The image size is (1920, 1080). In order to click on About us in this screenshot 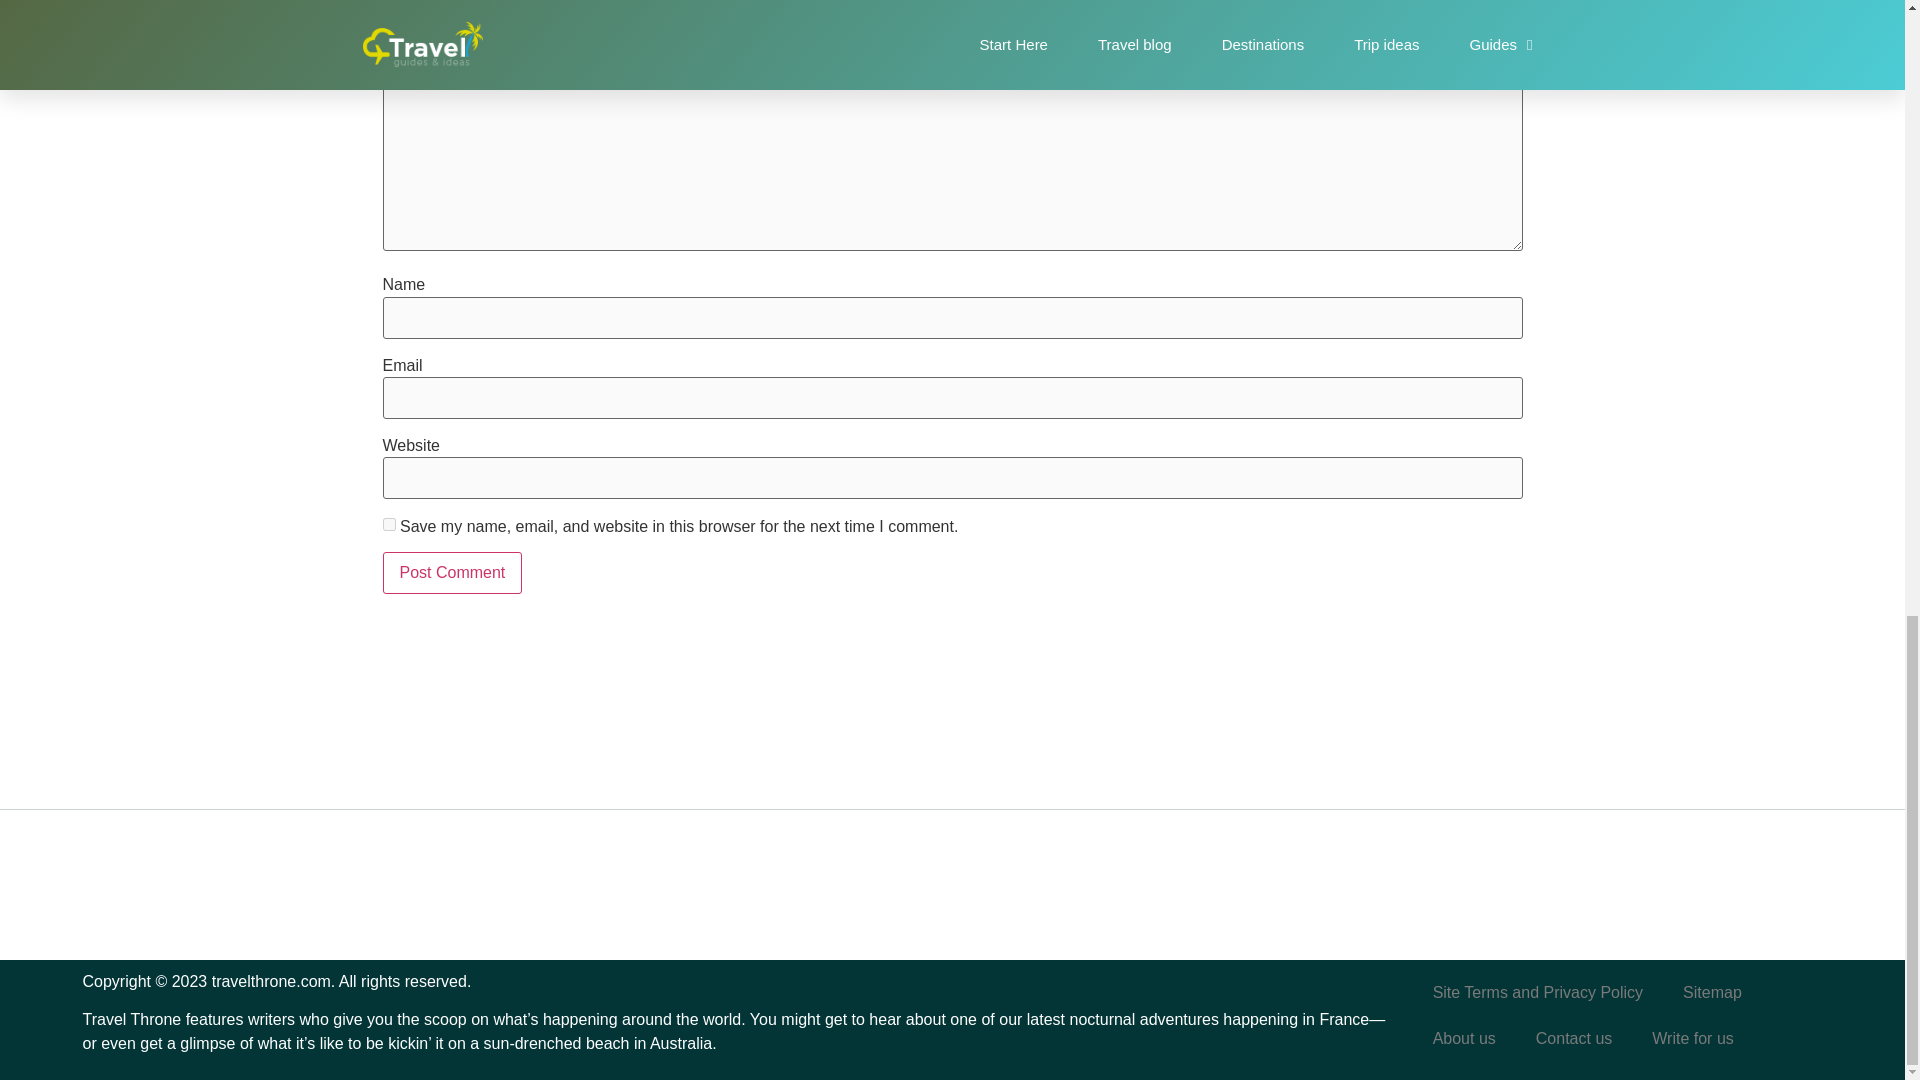, I will do `click(1464, 1038)`.